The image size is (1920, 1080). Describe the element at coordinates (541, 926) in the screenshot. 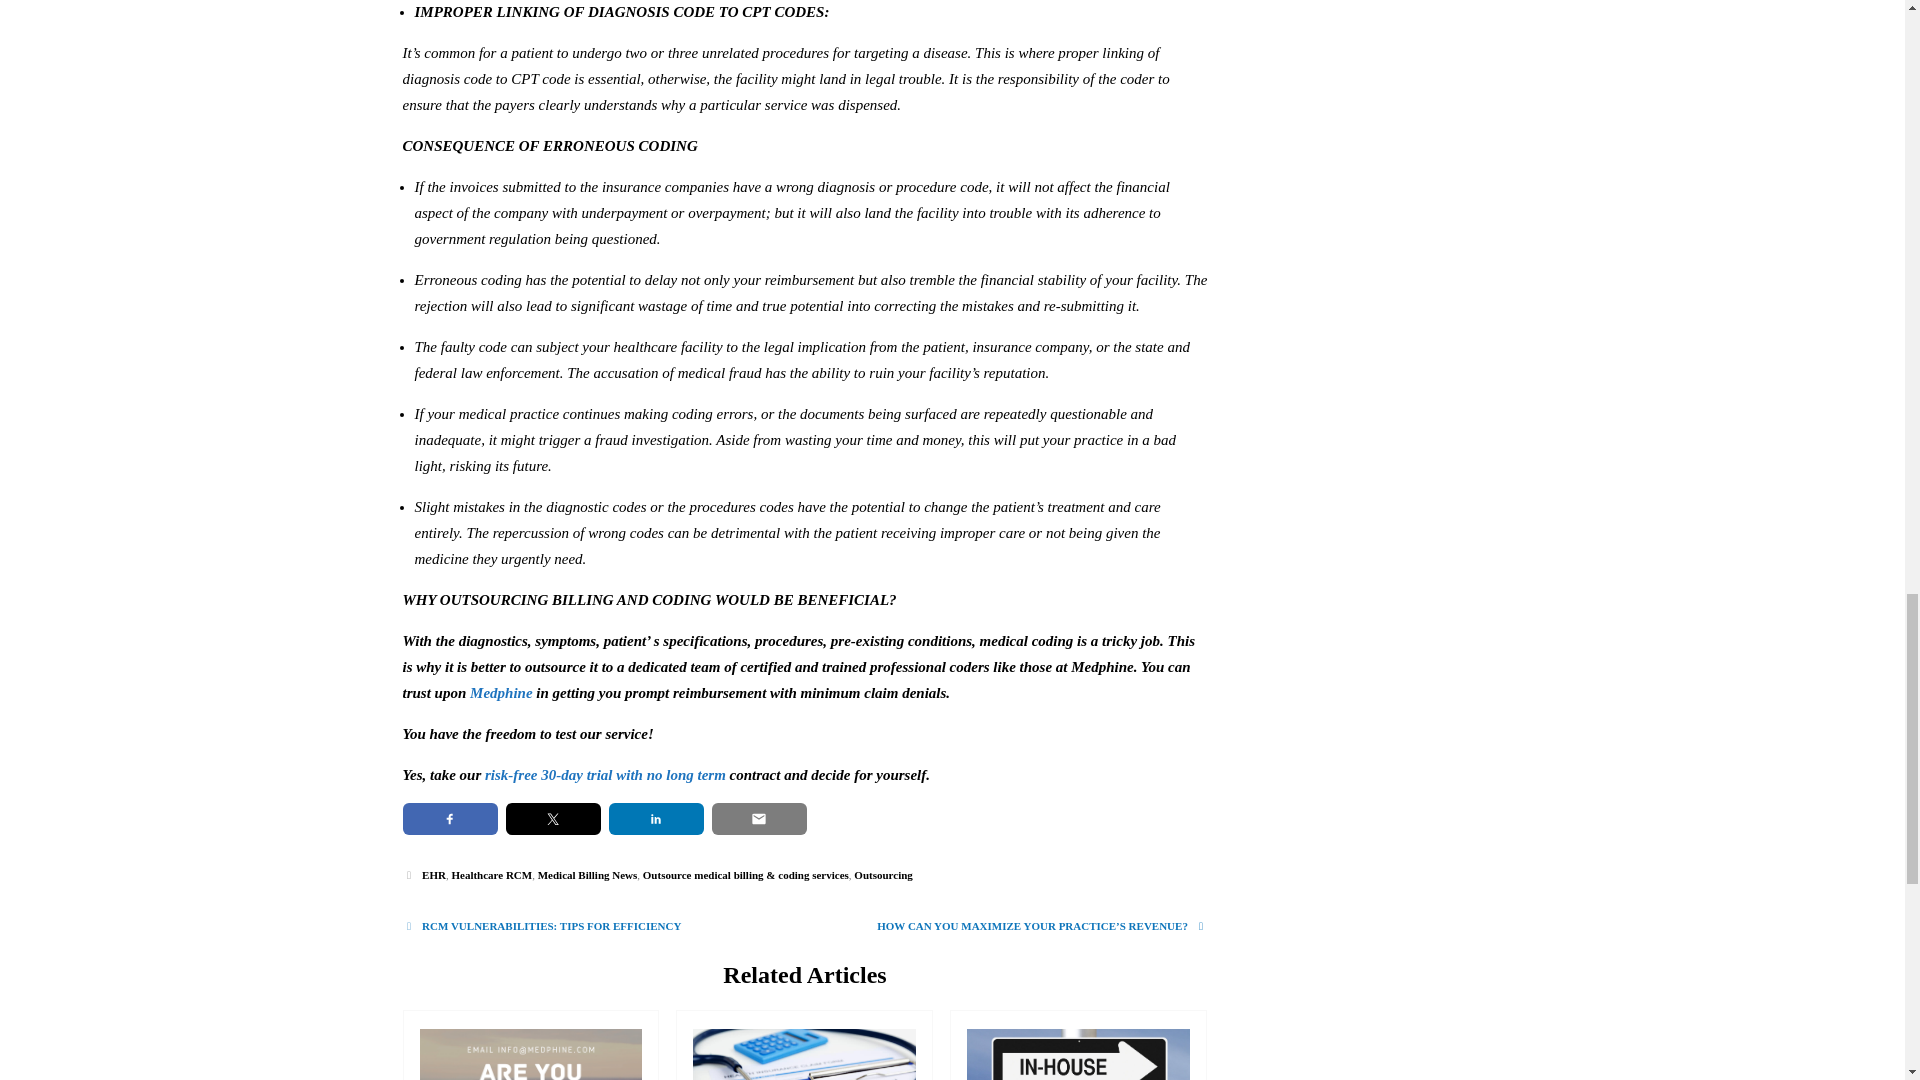

I see `Previous` at that location.